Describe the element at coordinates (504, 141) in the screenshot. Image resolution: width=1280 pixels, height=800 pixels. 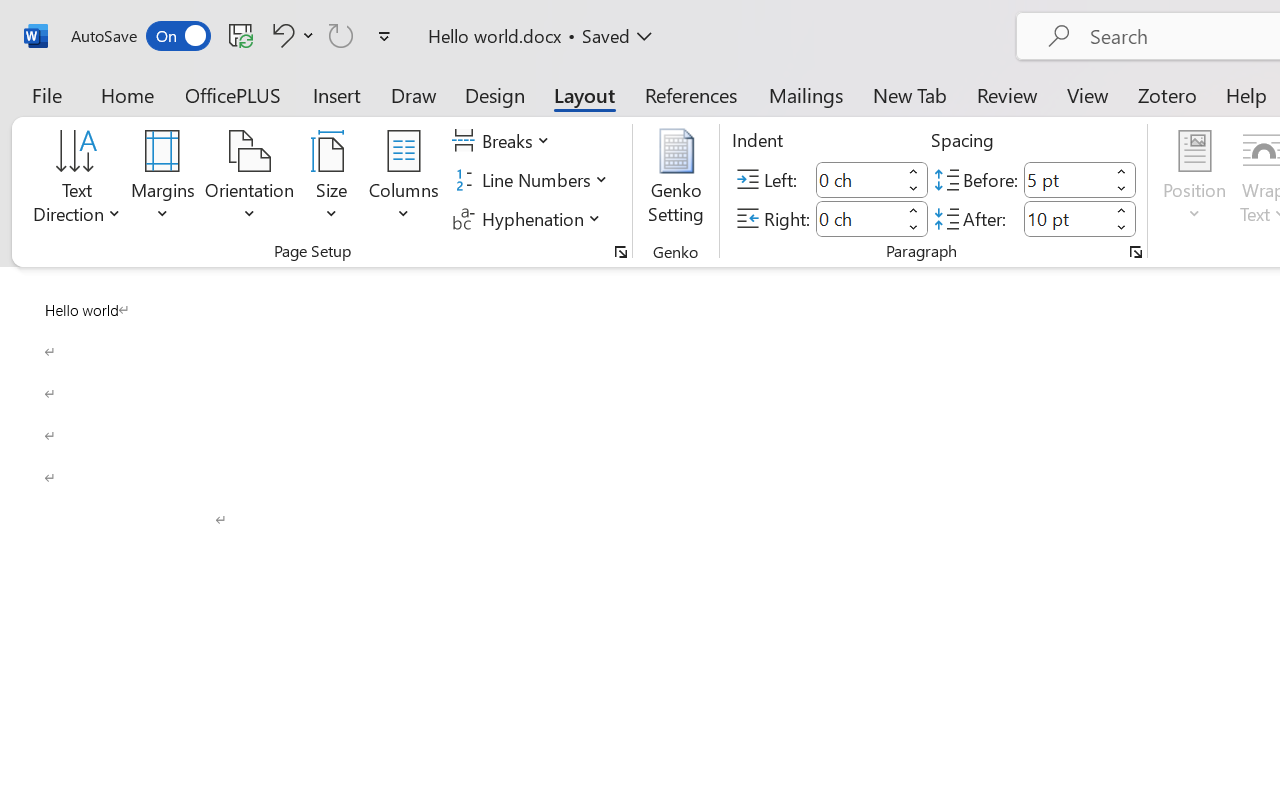
I see `Breaks` at that location.